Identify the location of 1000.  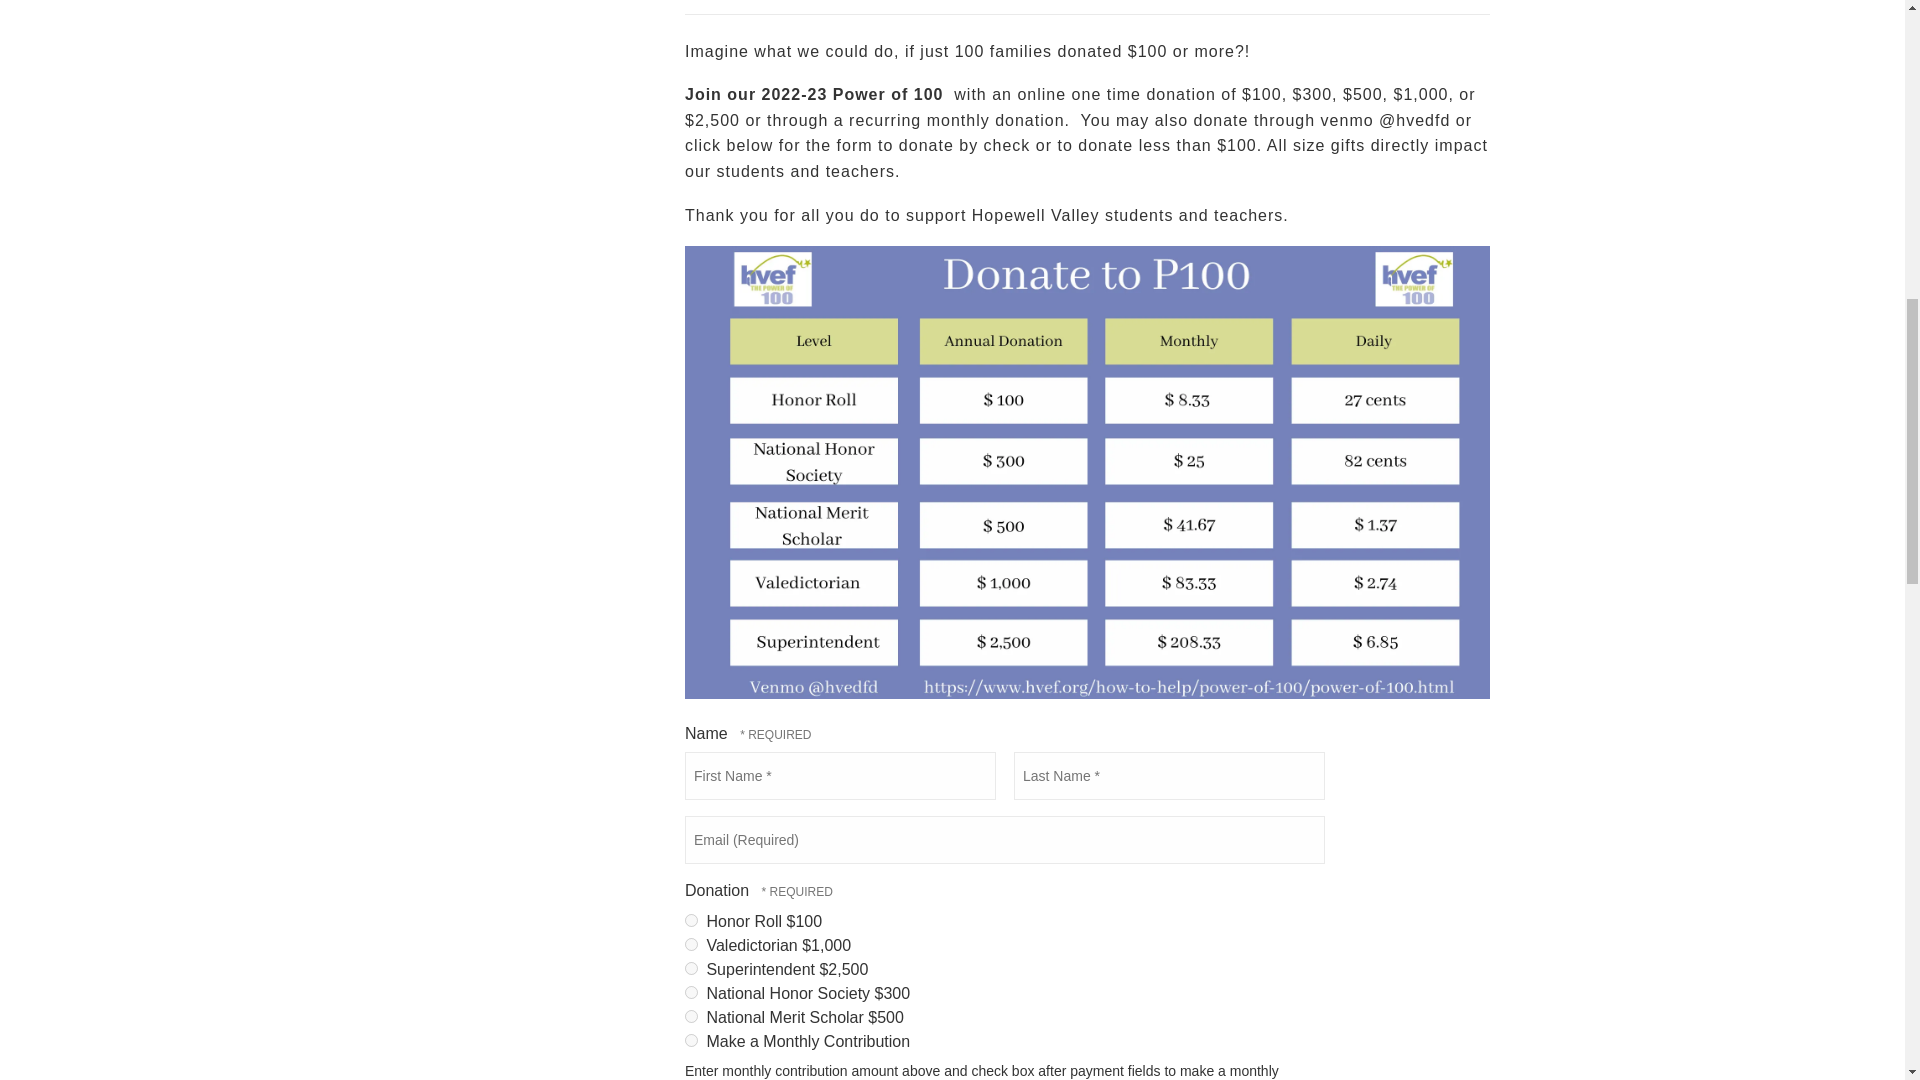
(692, 944).